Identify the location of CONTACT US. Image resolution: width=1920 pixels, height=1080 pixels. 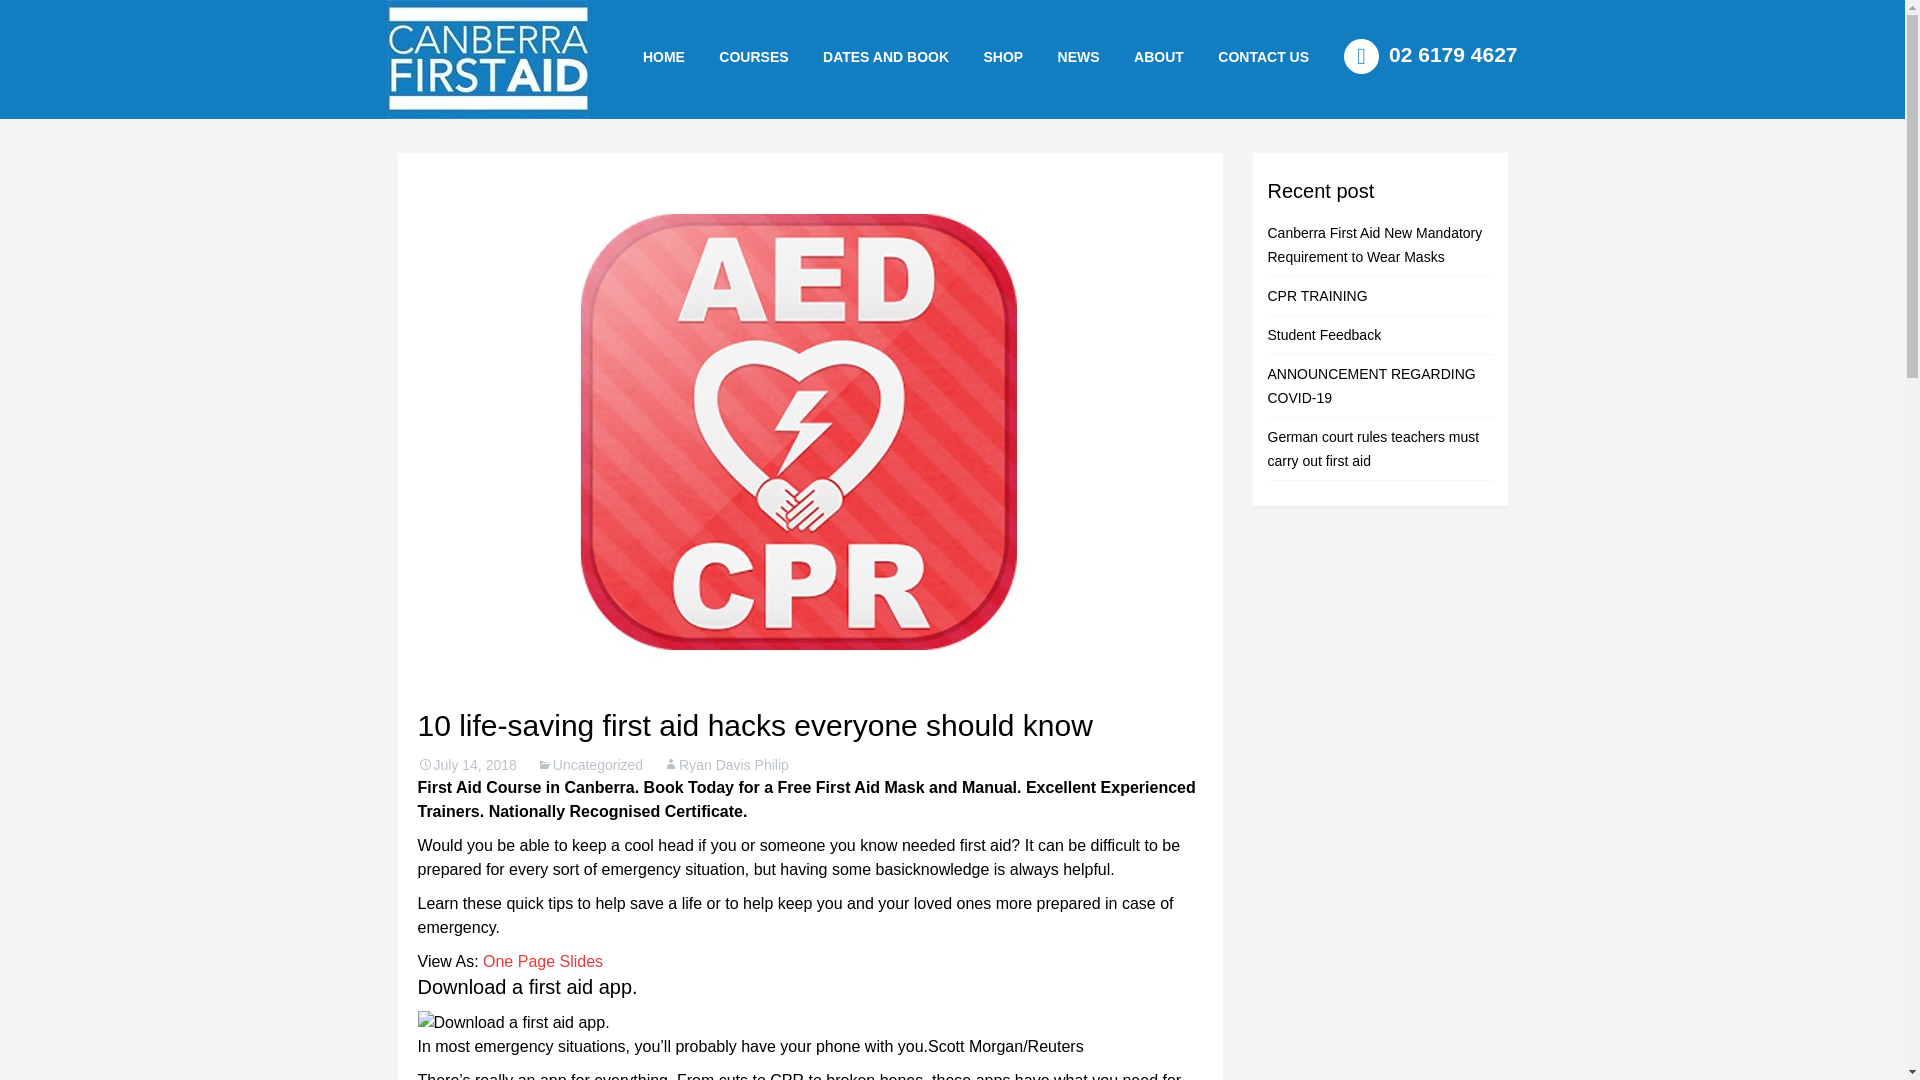
(1264, 56).